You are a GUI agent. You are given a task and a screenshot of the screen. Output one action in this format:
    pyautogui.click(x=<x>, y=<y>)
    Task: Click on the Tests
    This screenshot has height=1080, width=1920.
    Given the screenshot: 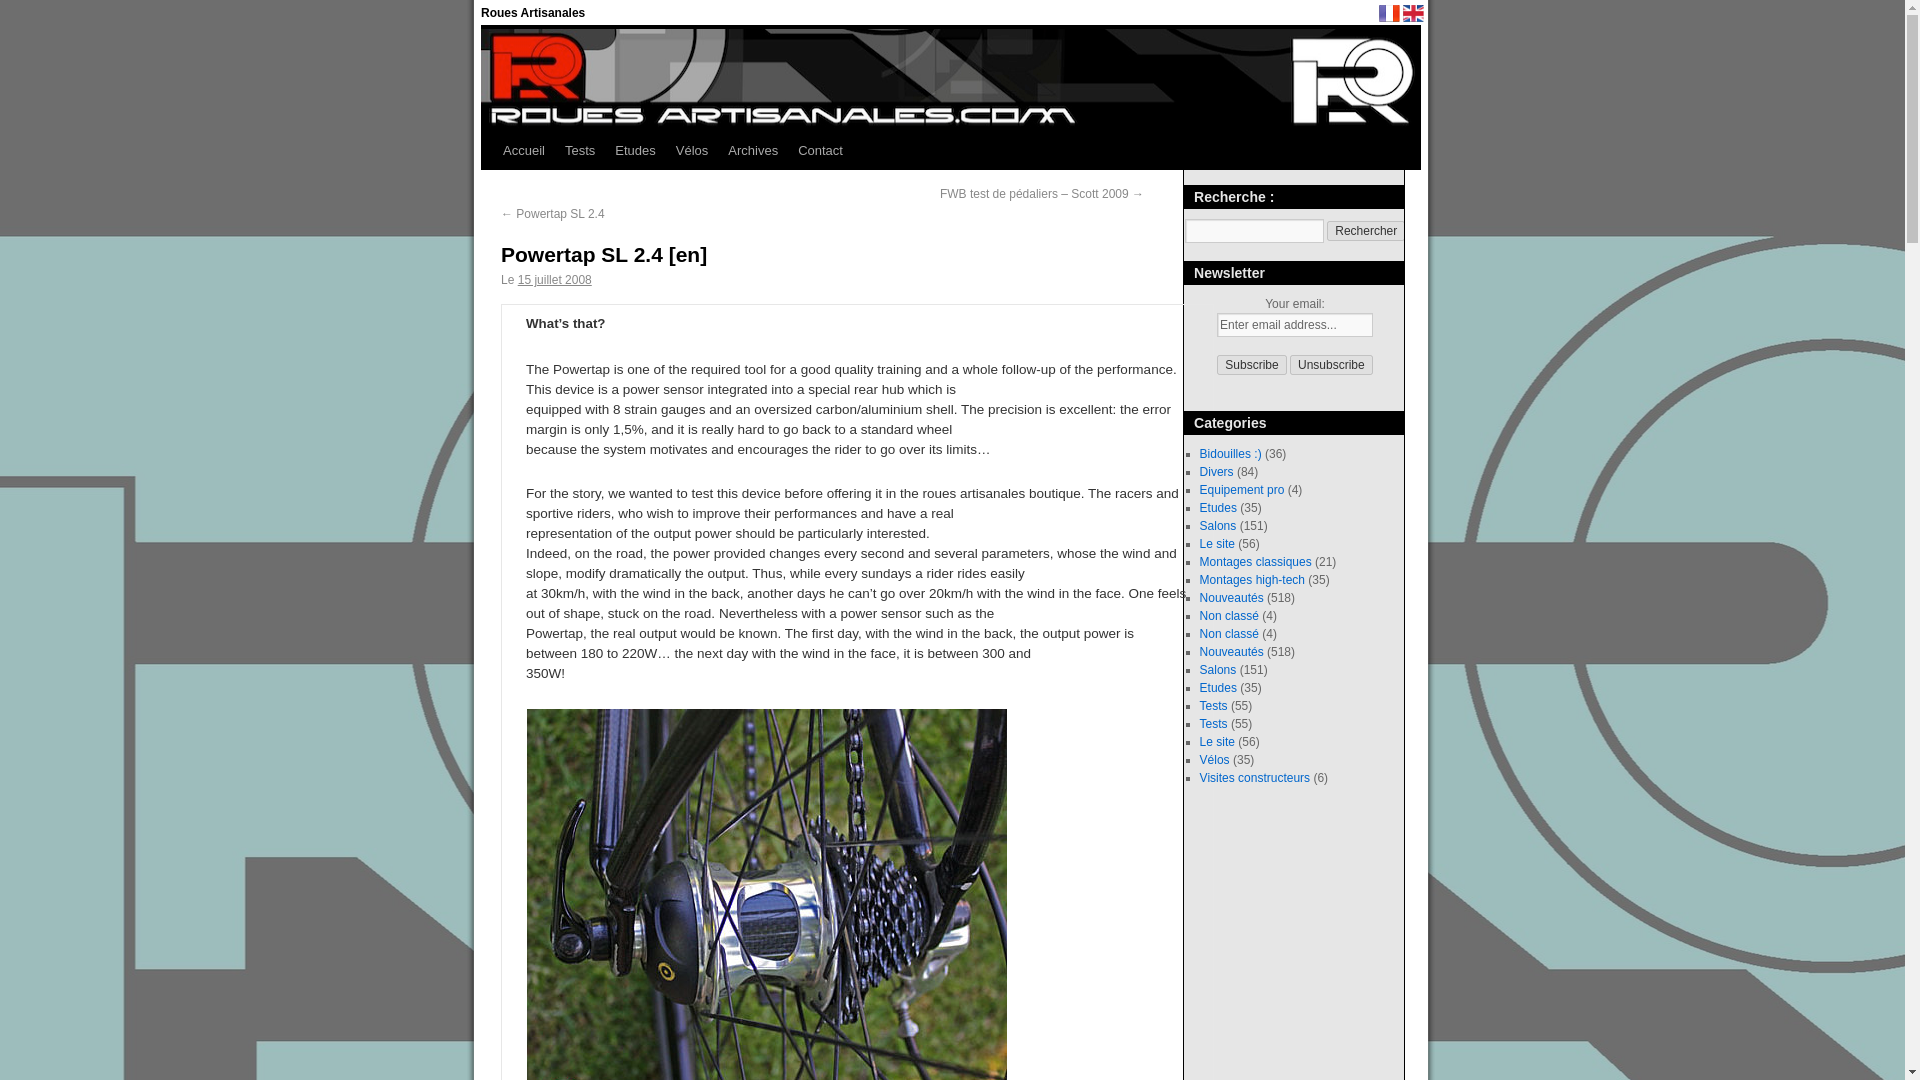 What is the action you would take?
    pyautogui.click(x=1214, y=724)
    